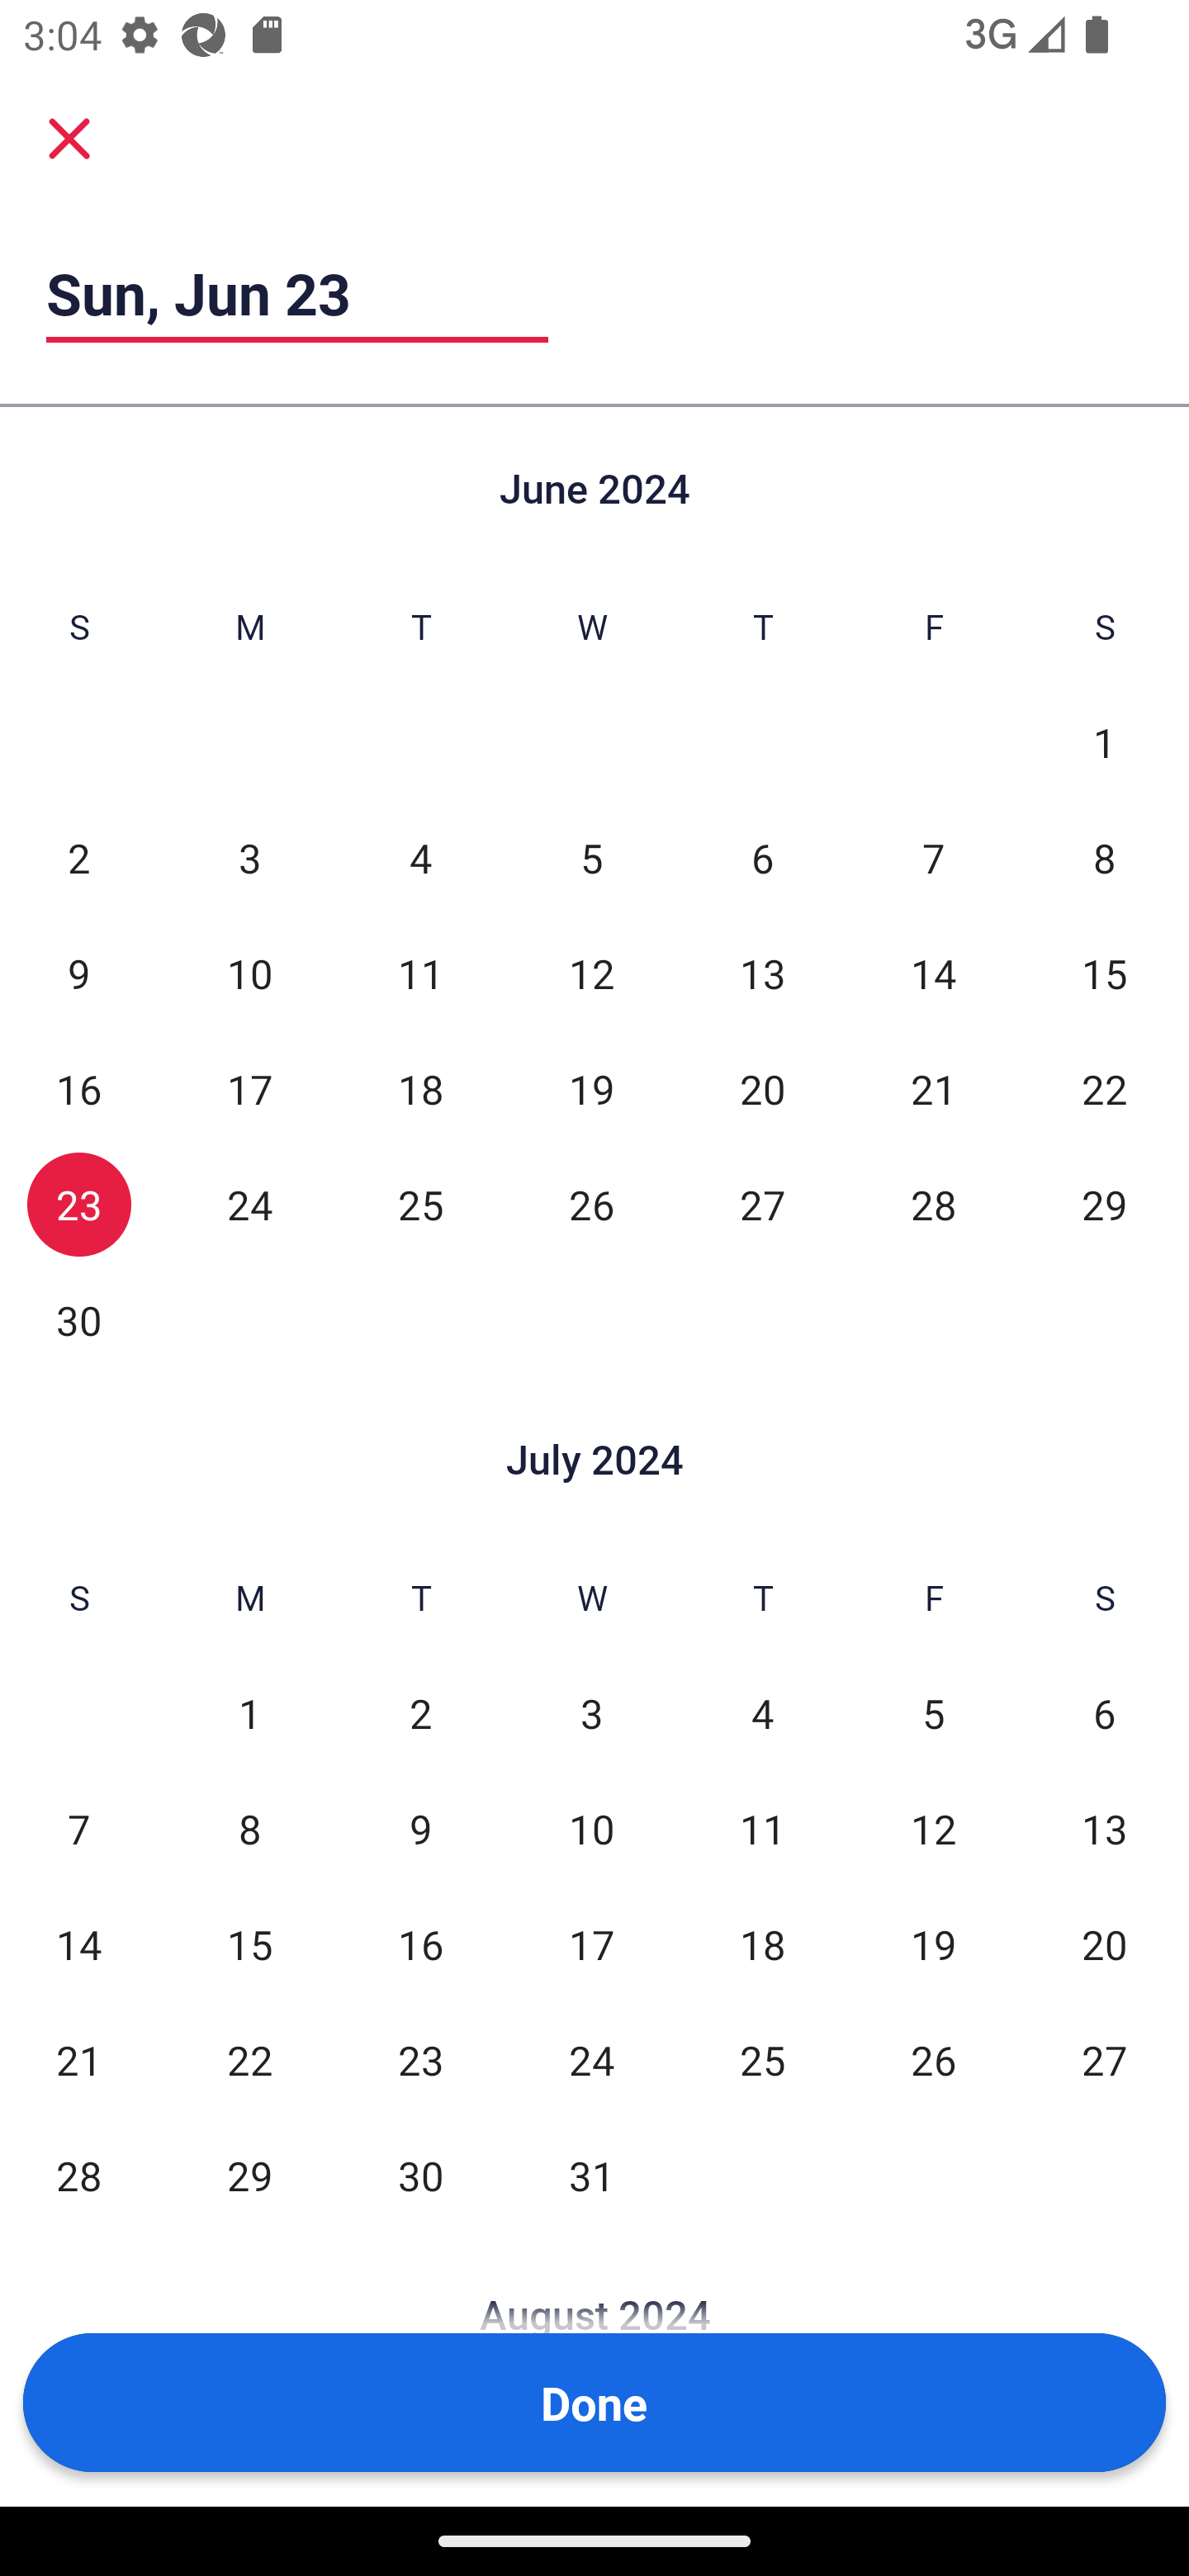 The image size is (1189, 2576). Describe the element at coordinates (249, 2175) in the screenshot. I see `29 Mon, Jul 29, Not Selected` at that location.